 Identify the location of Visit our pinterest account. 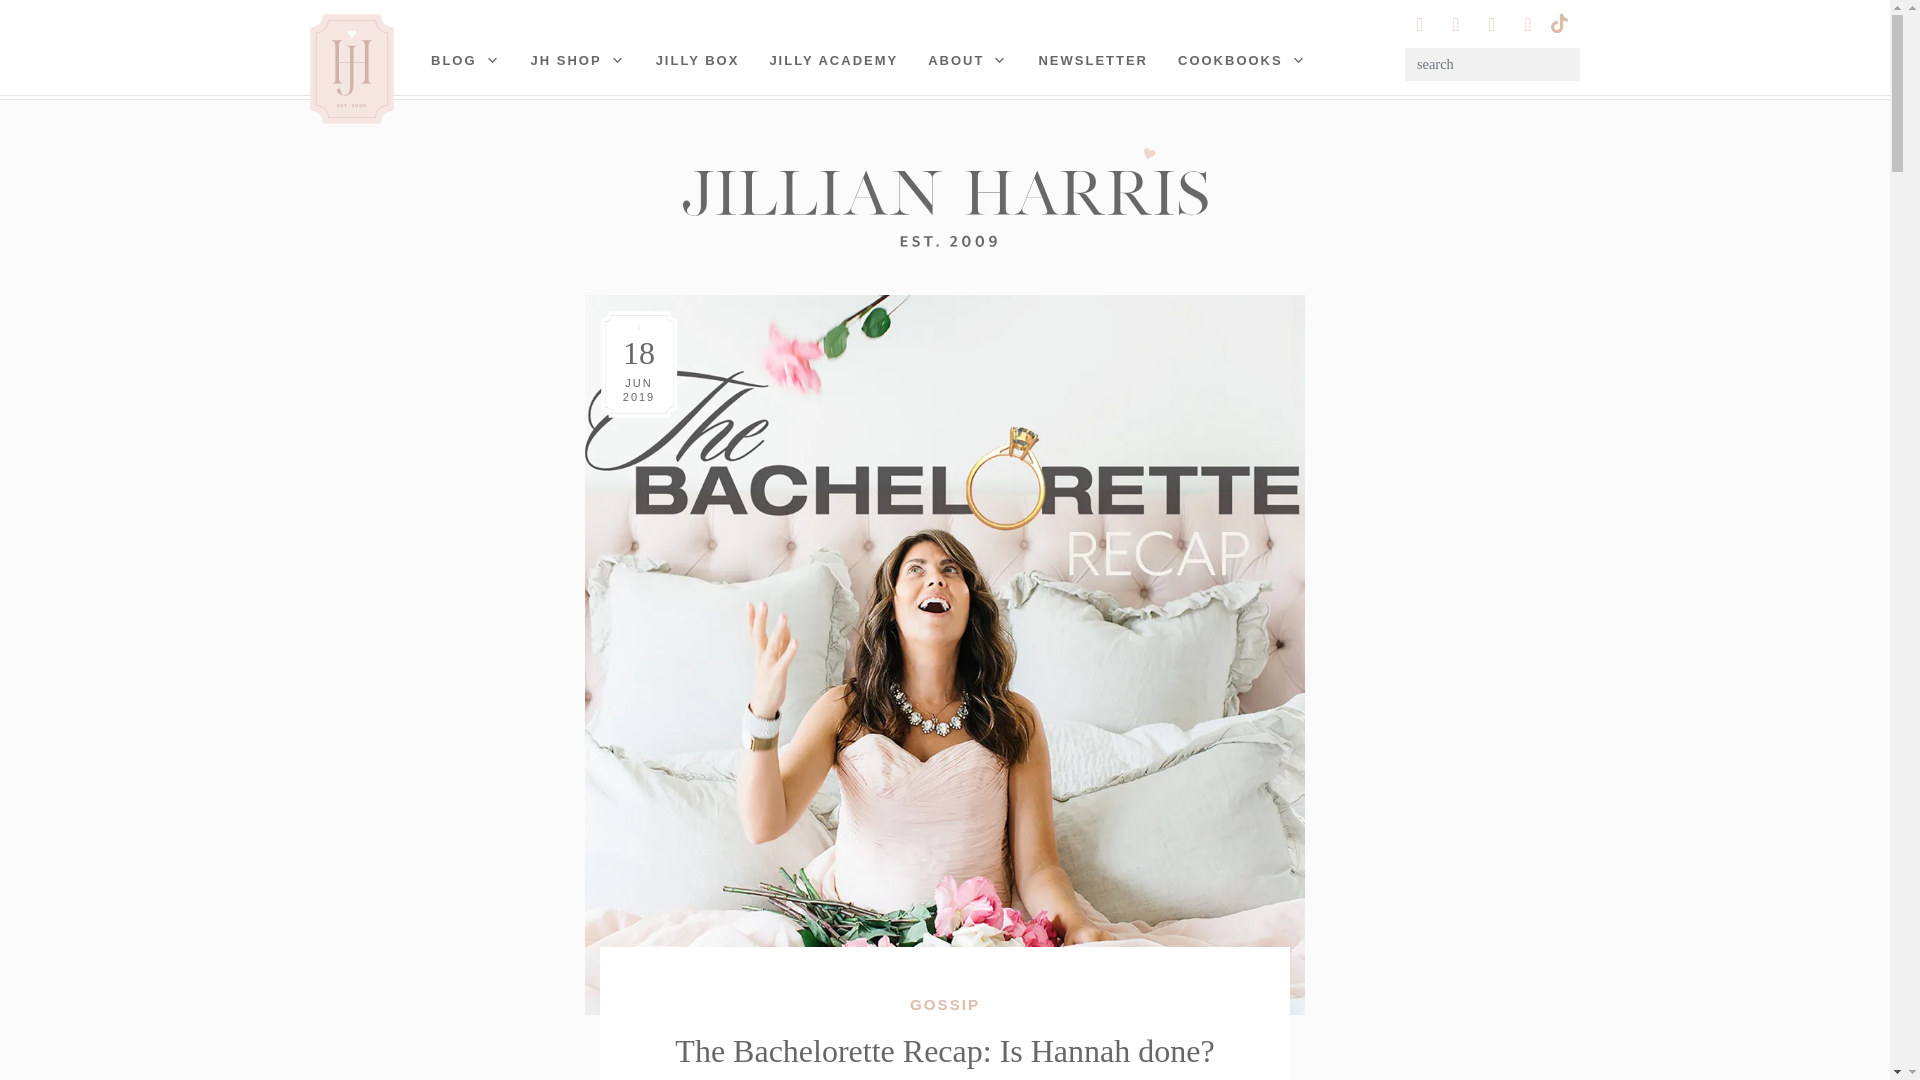
(1456, 24).